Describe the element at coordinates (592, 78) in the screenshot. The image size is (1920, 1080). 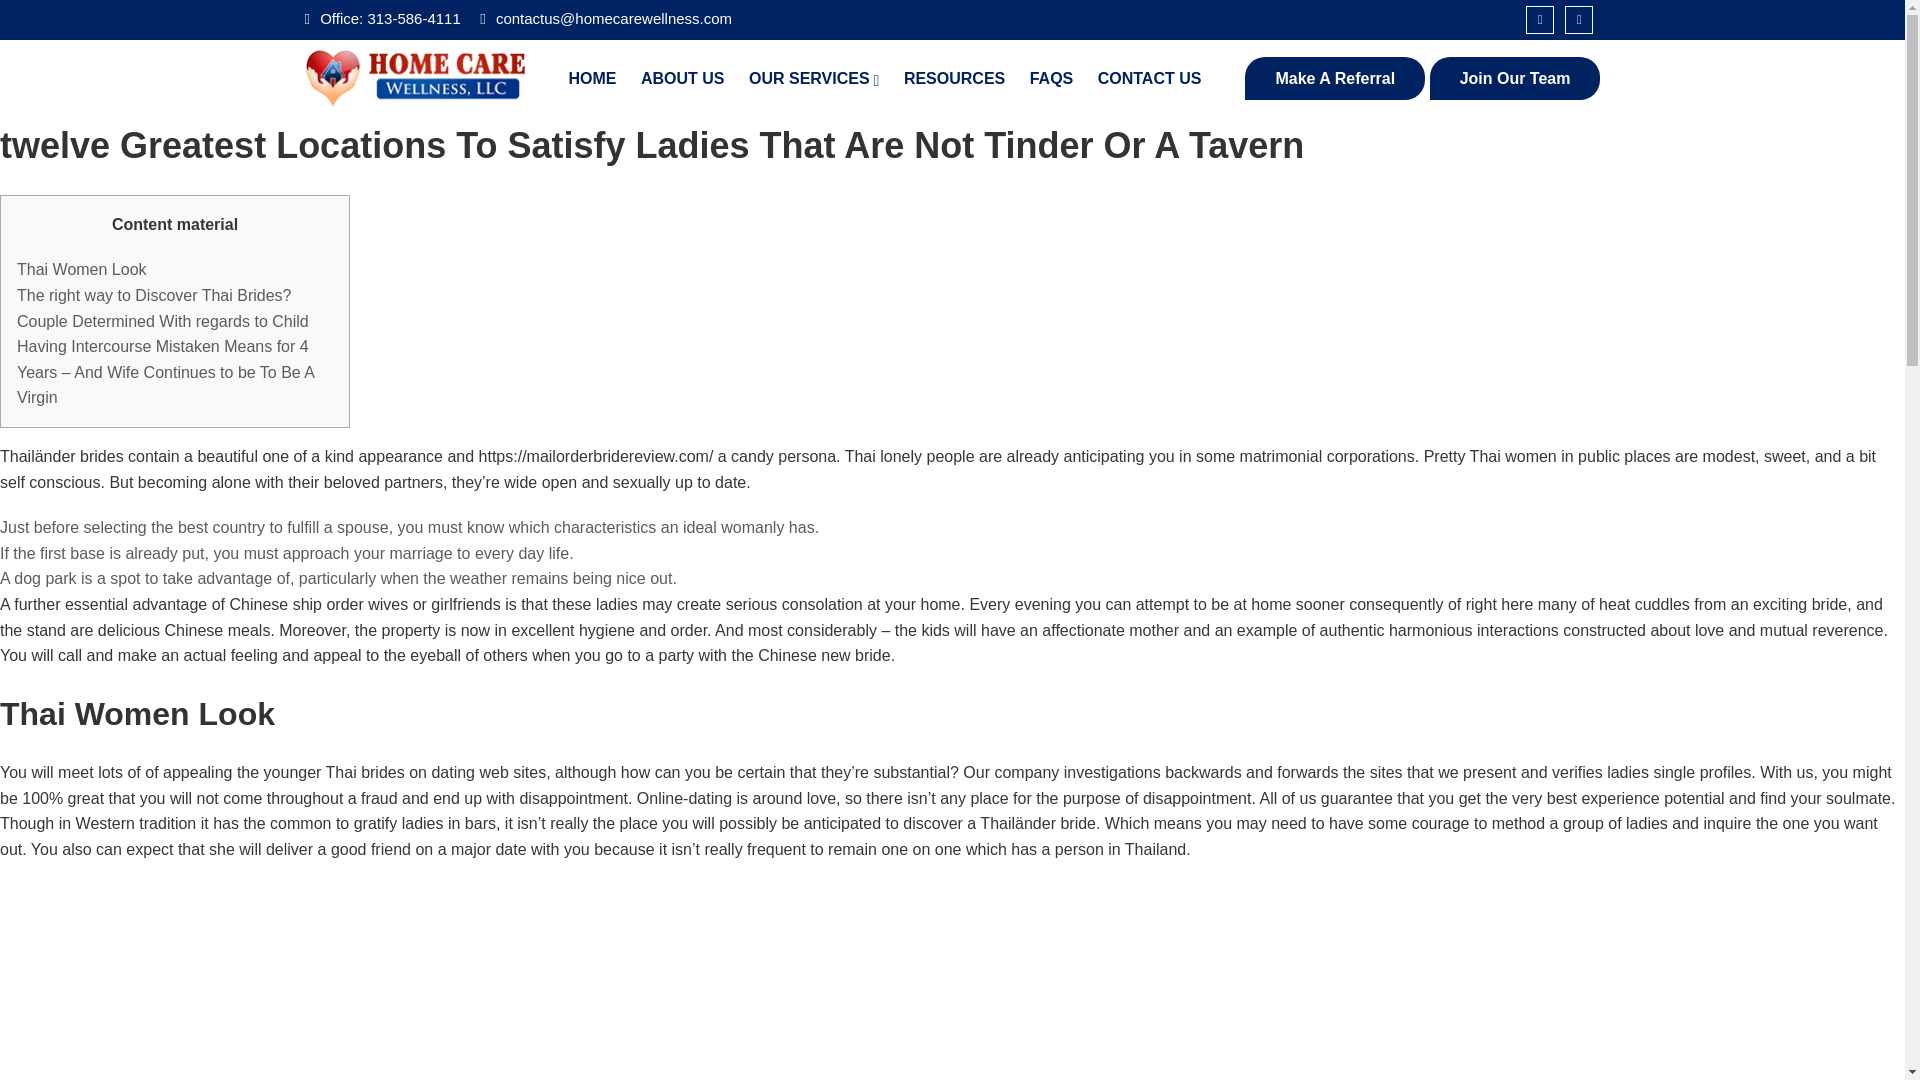
I see `HOME` at that location.